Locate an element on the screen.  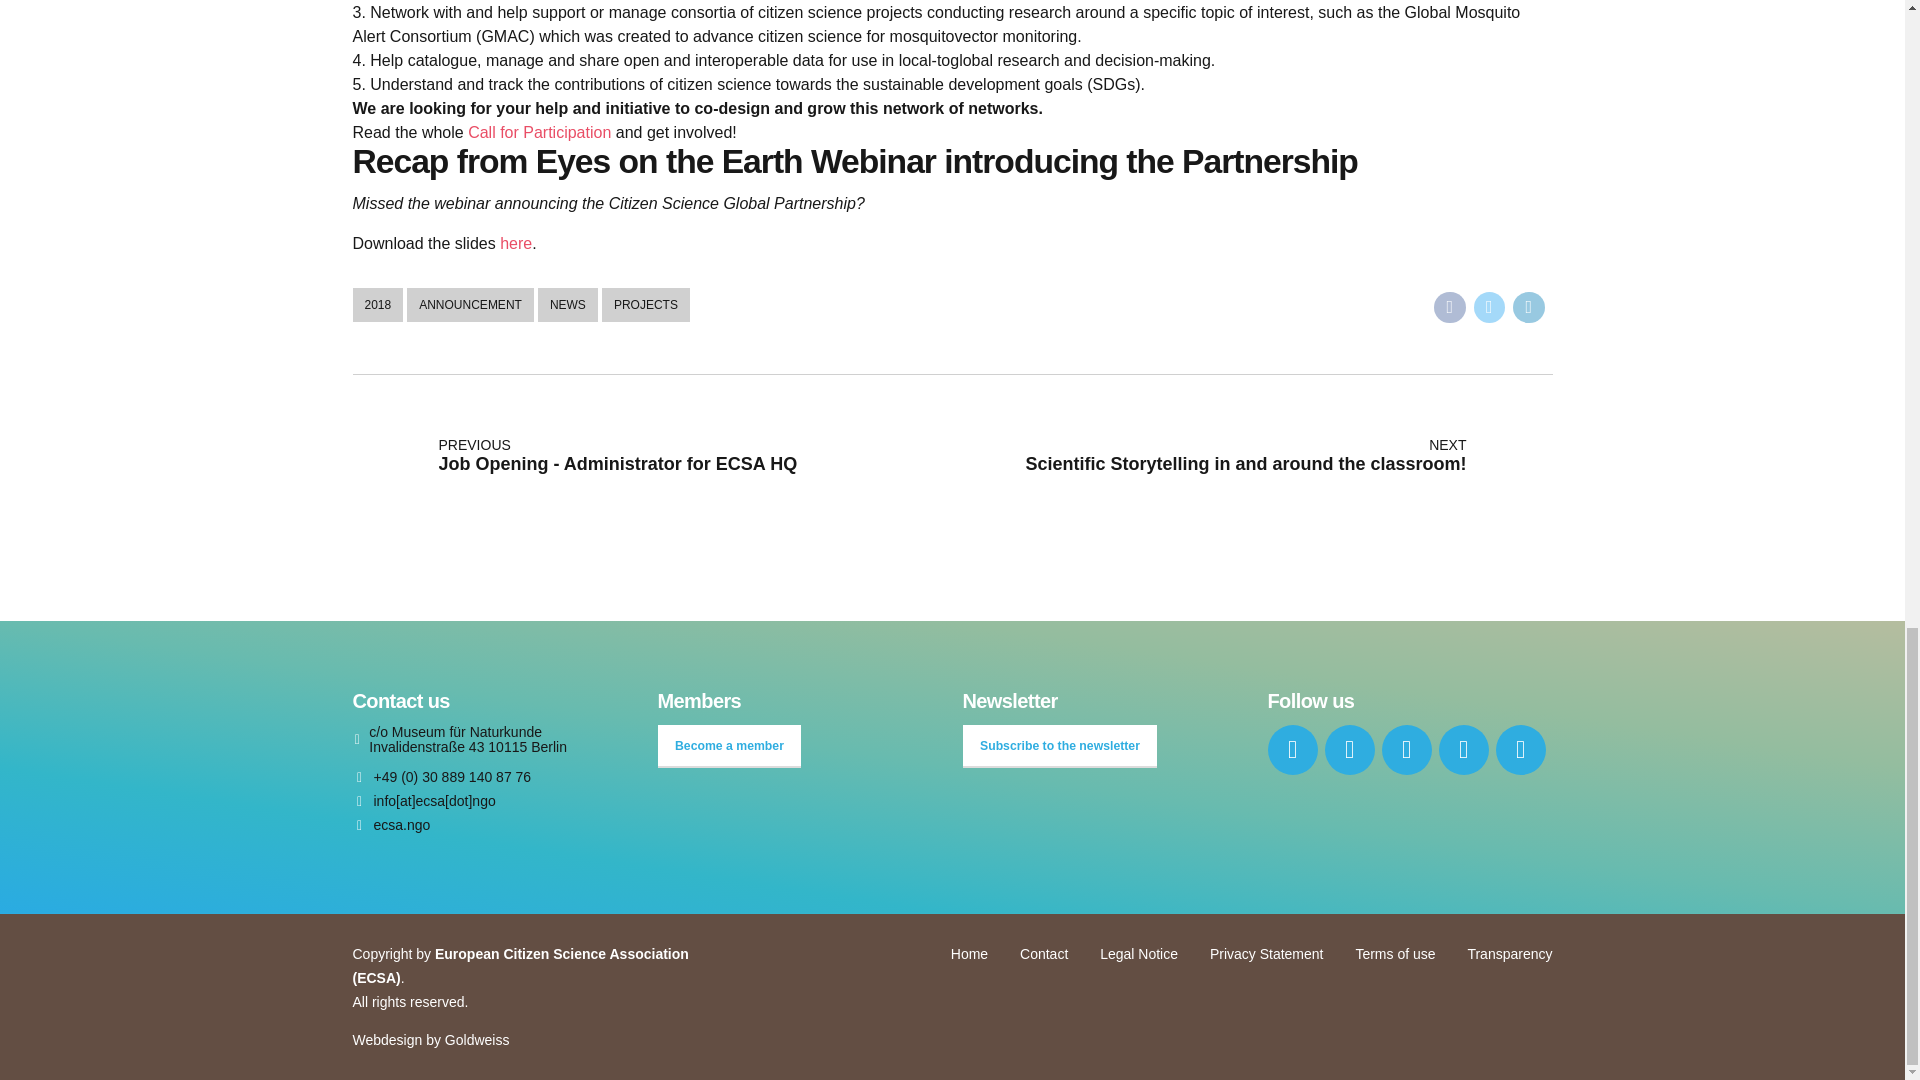
Share on Linkedin is located at coordinates (1528, 306).